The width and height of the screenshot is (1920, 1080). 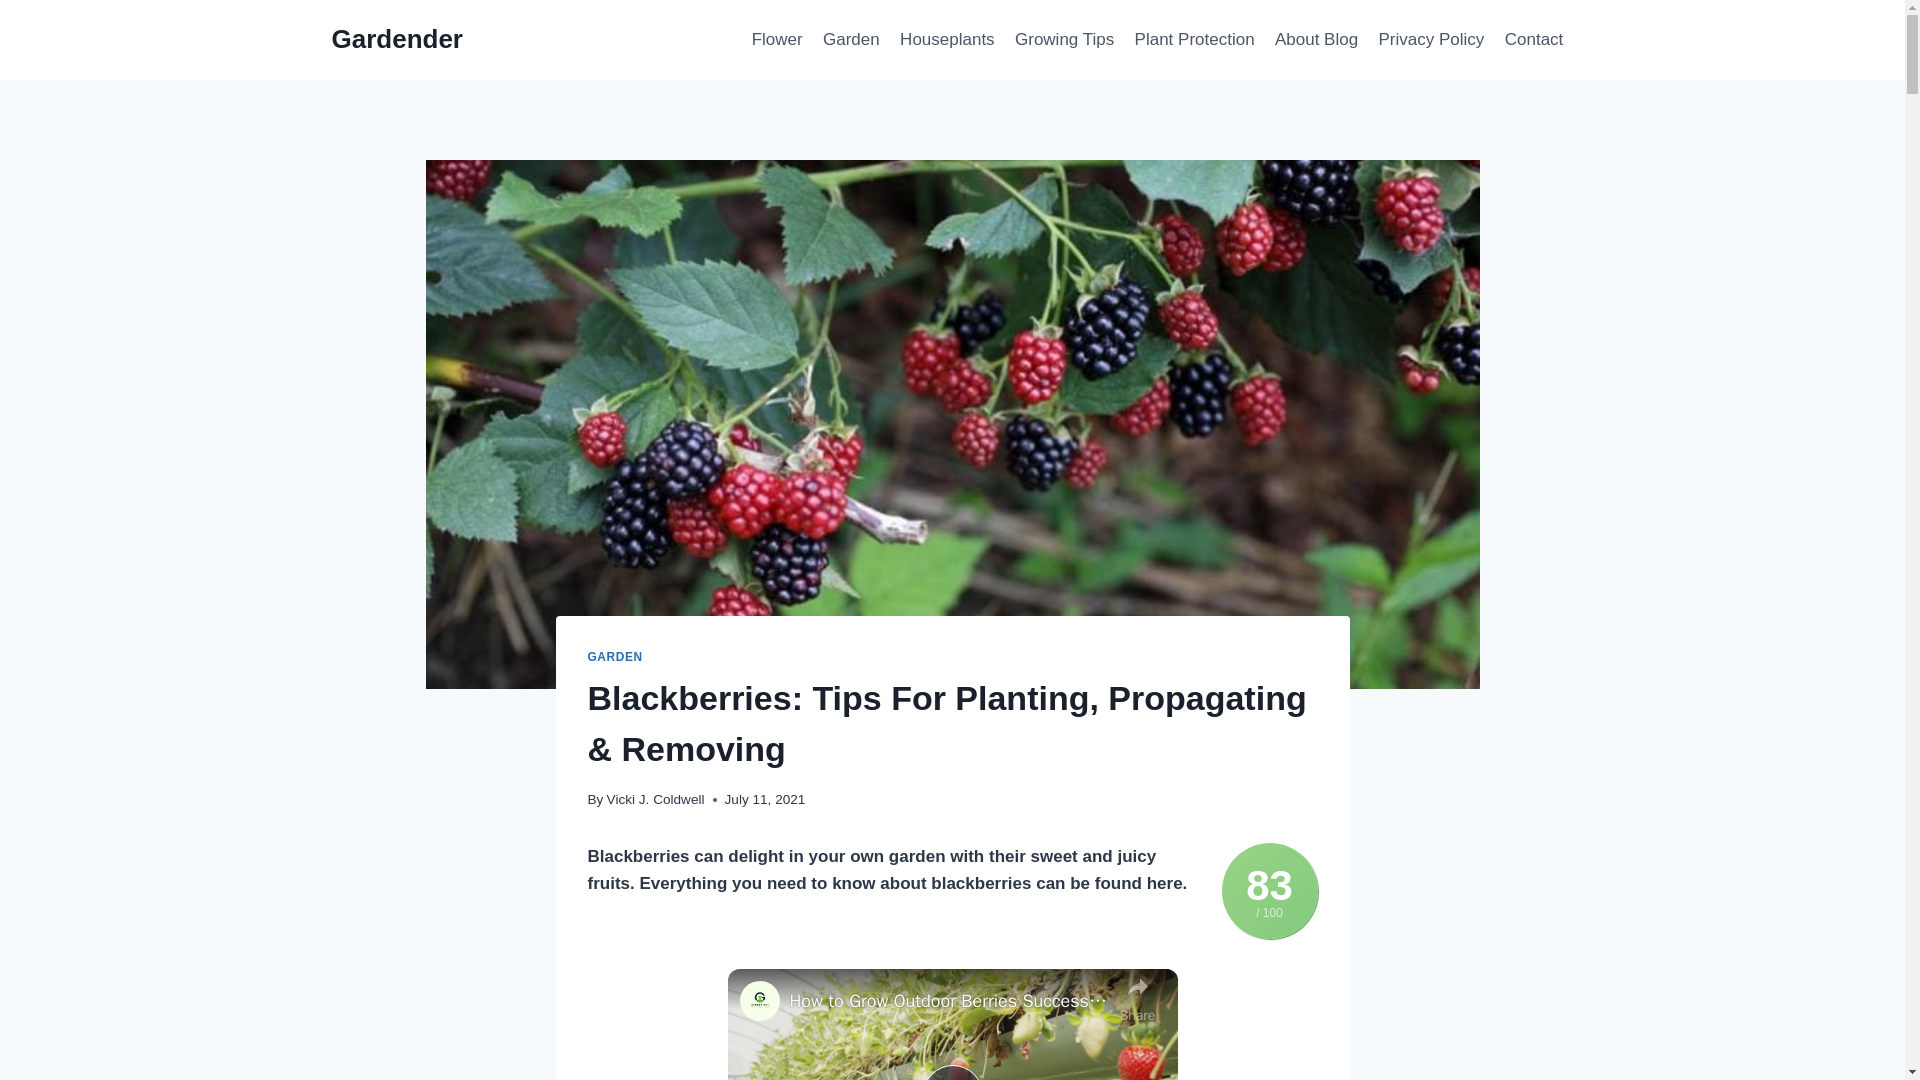 What do you see at coordinates (655, 798) in the screenshot?
I see `Vicki J. Coldwell` at bounding box center [655, 798].